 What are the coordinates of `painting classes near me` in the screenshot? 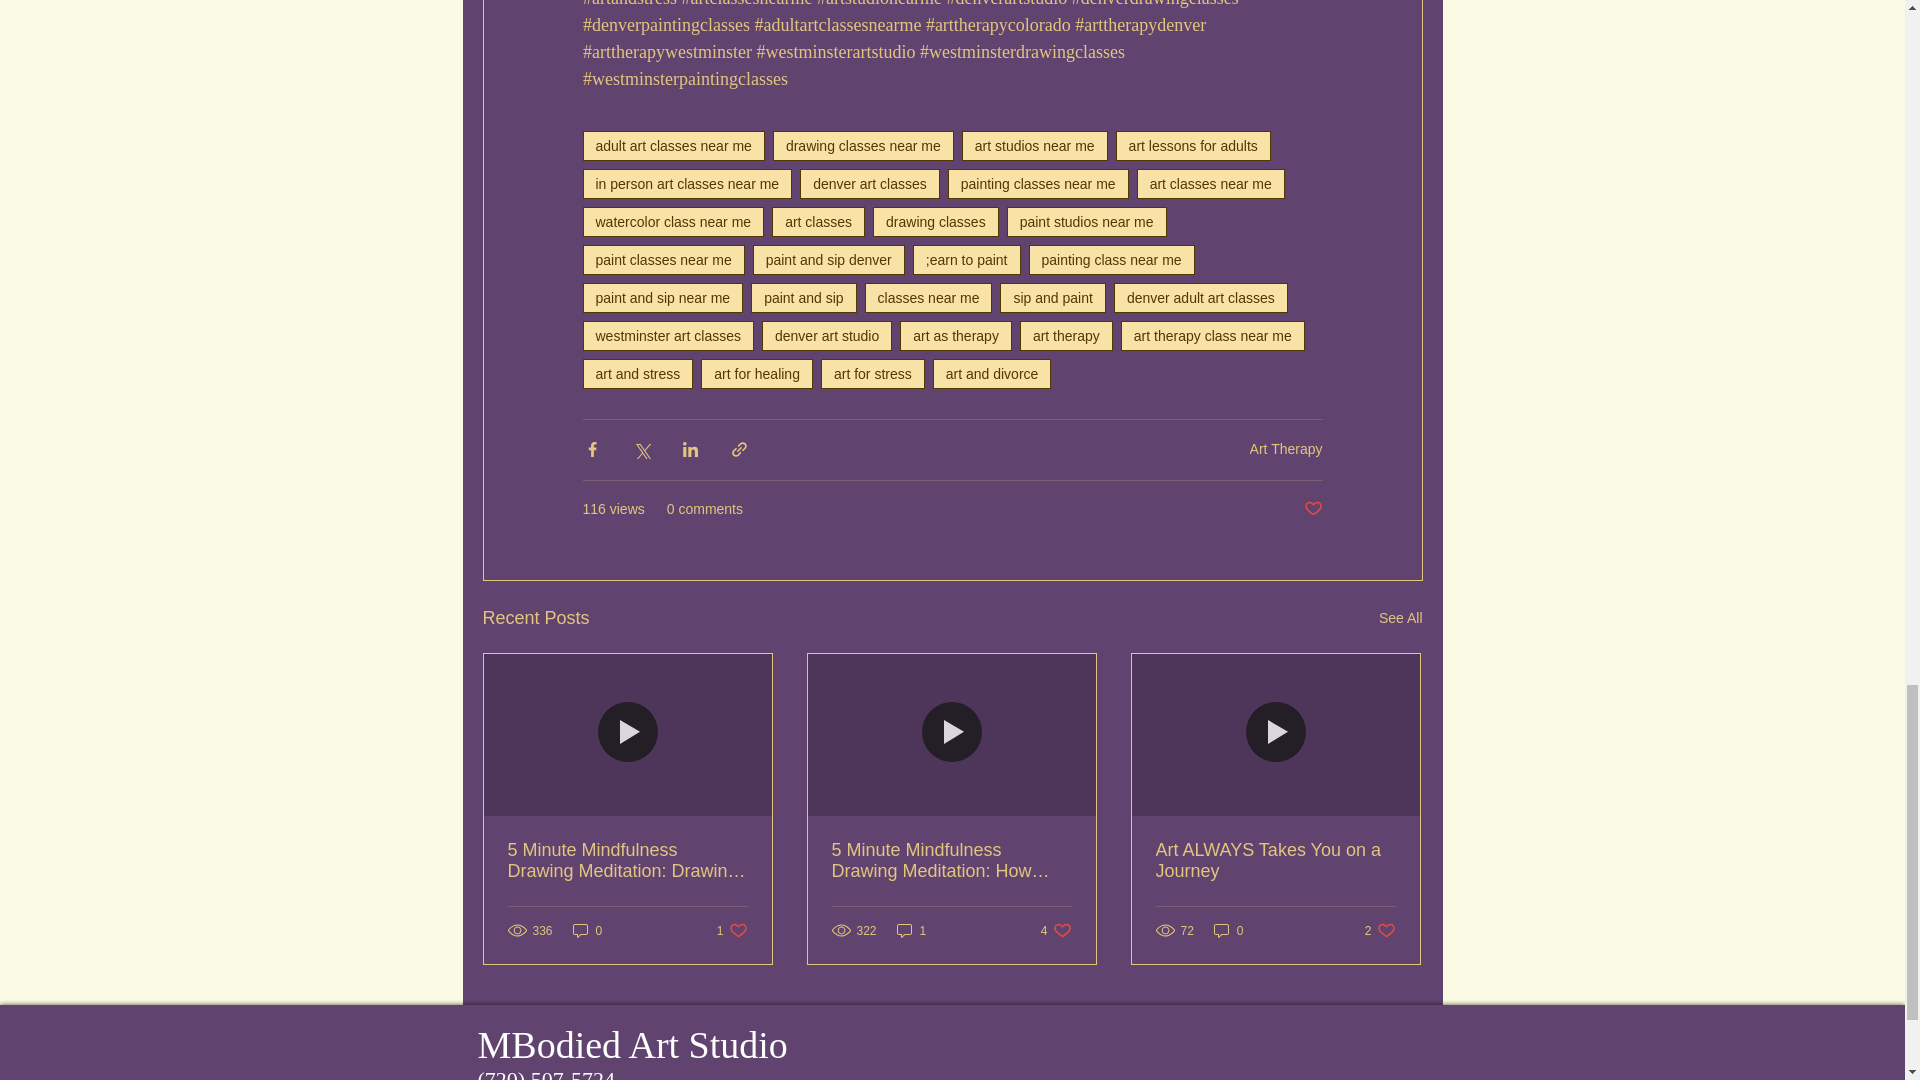 It's located at (1038, 183).